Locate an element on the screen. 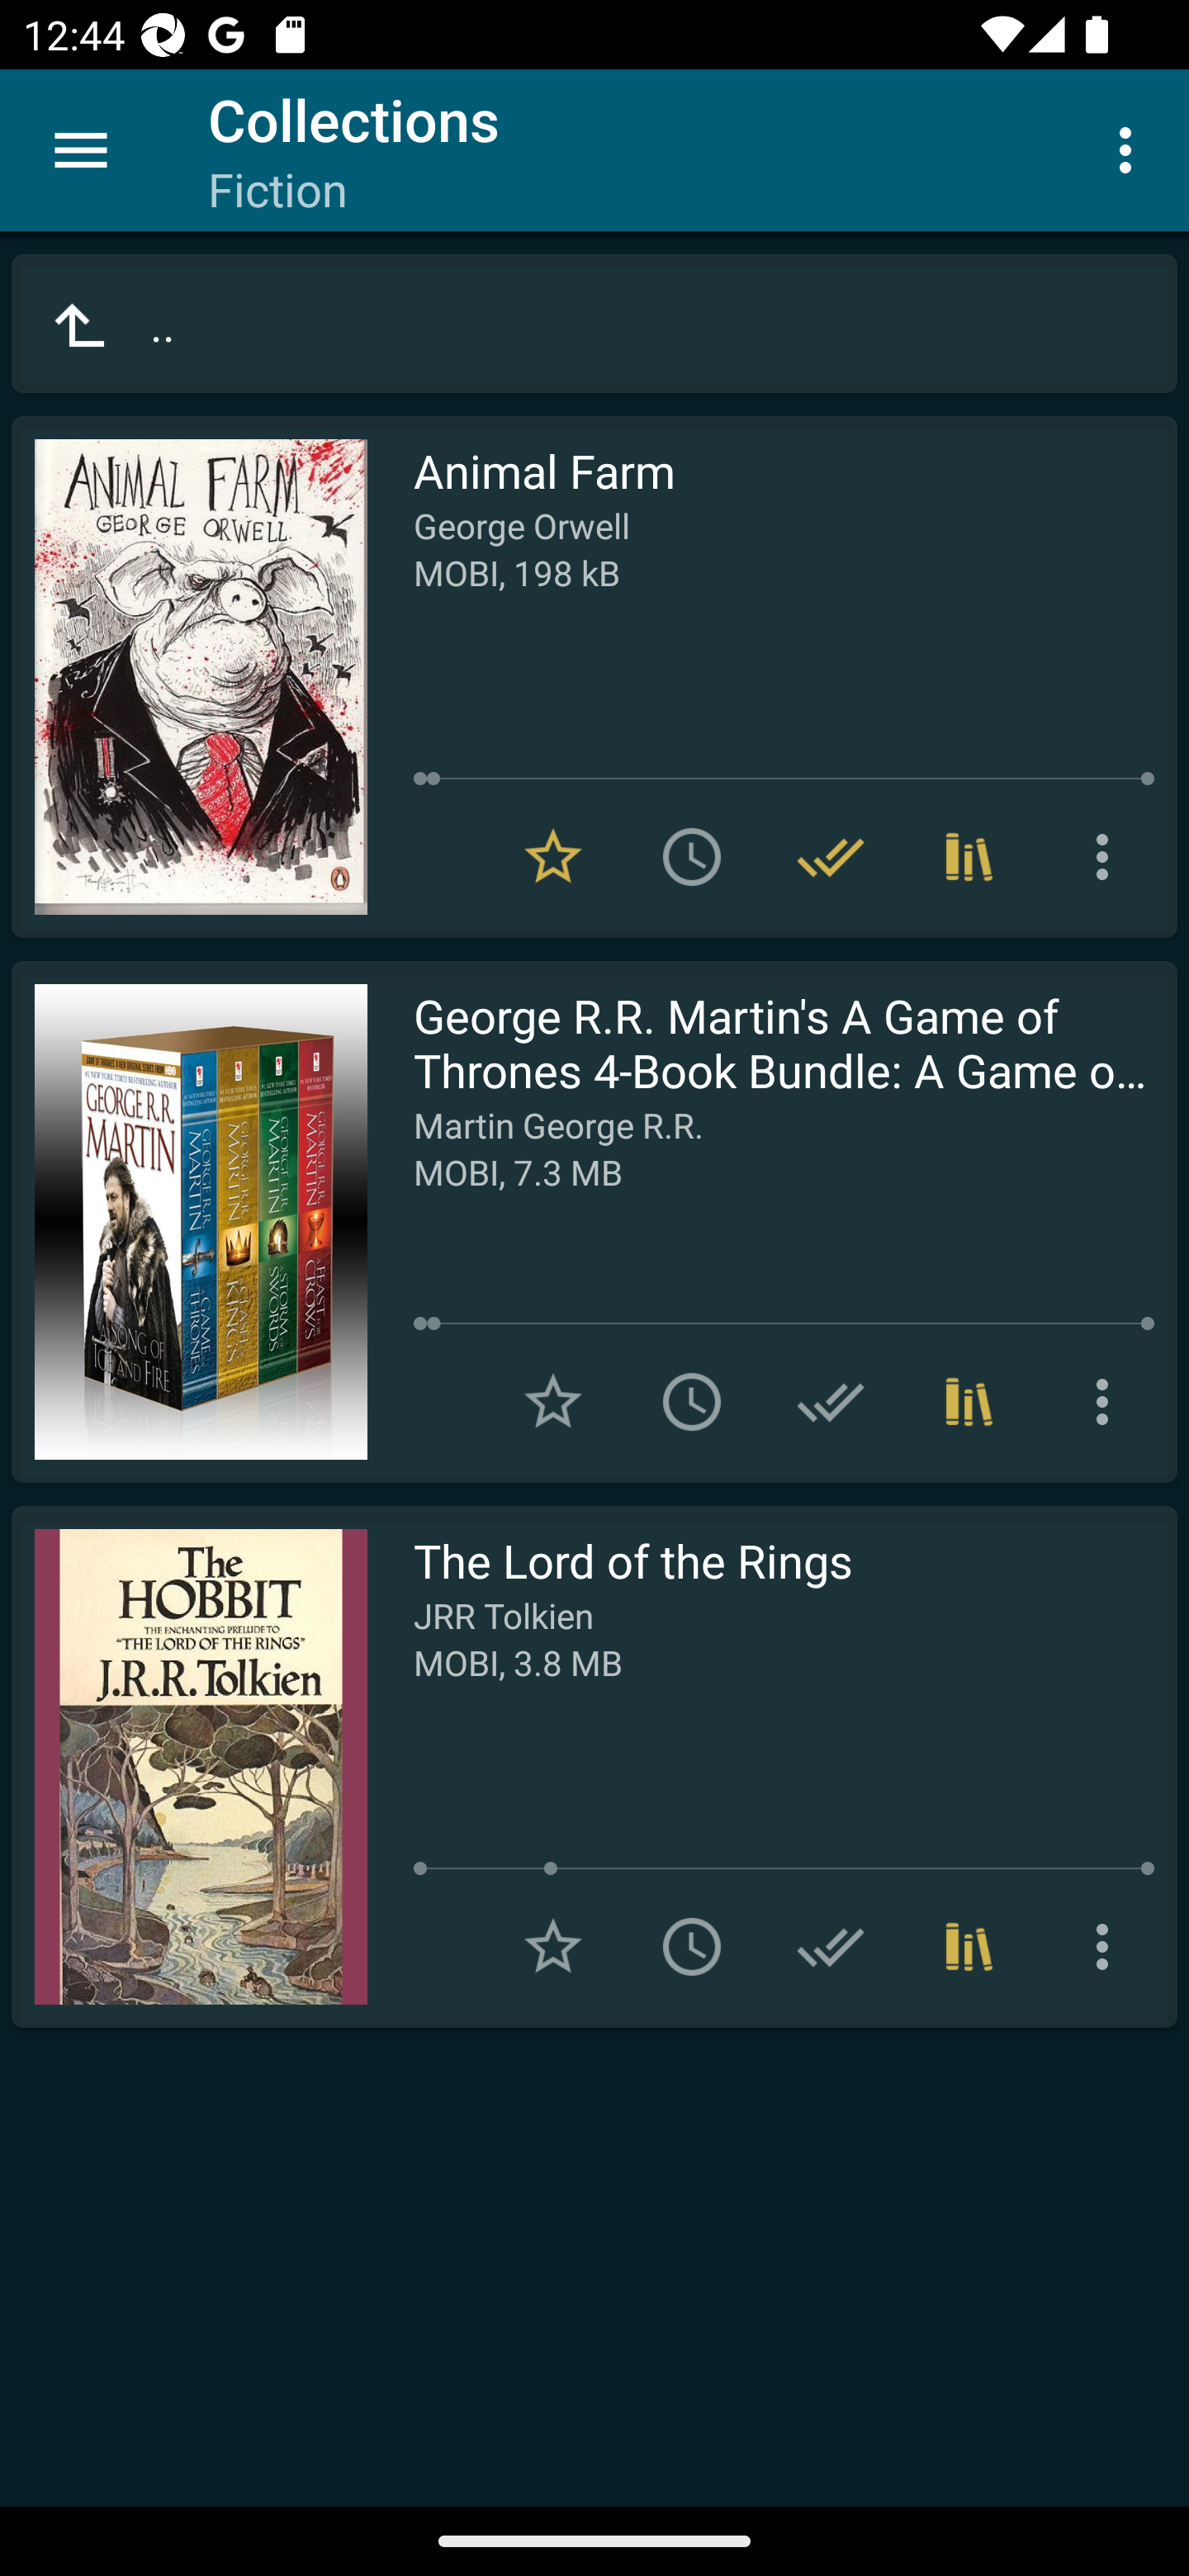  Read Animal Farm is located at coordinates (189, 677).